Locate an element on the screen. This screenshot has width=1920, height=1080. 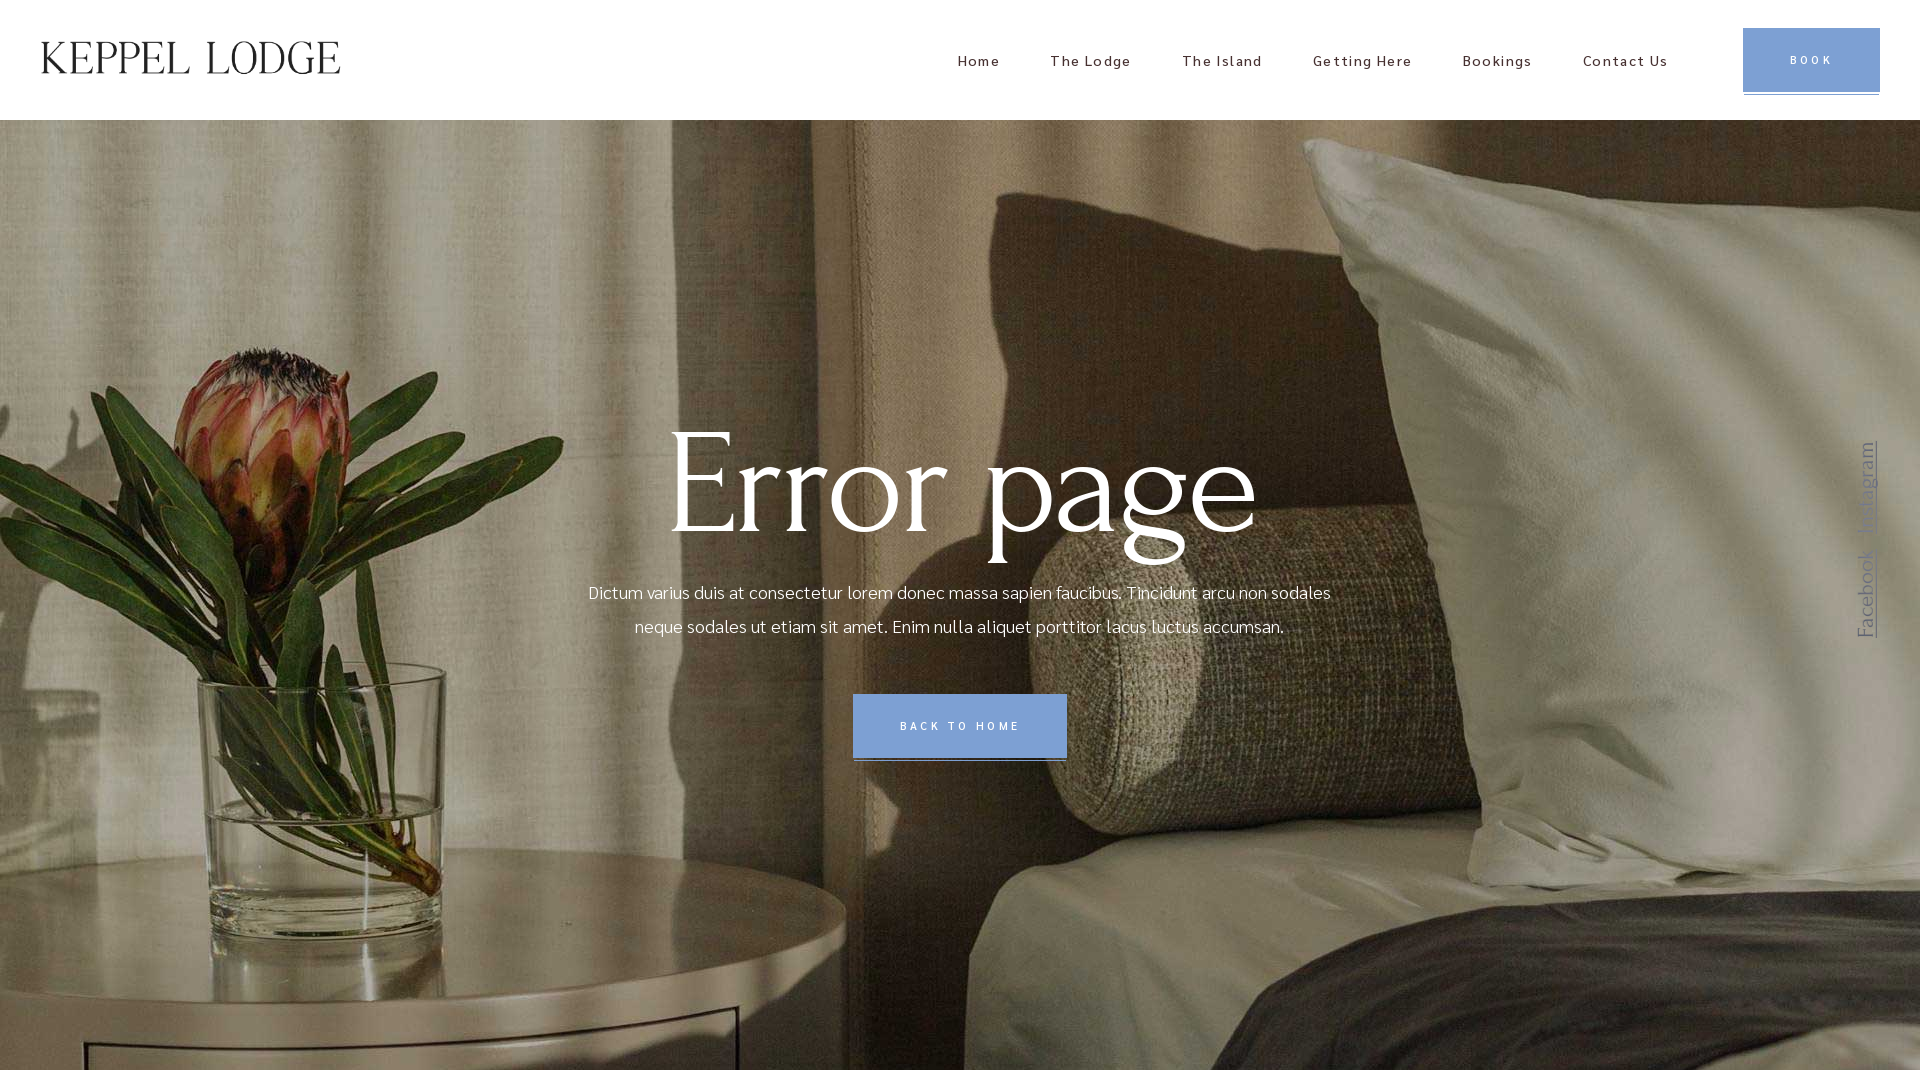
Getting Here is located at coordinates (1363, 60).